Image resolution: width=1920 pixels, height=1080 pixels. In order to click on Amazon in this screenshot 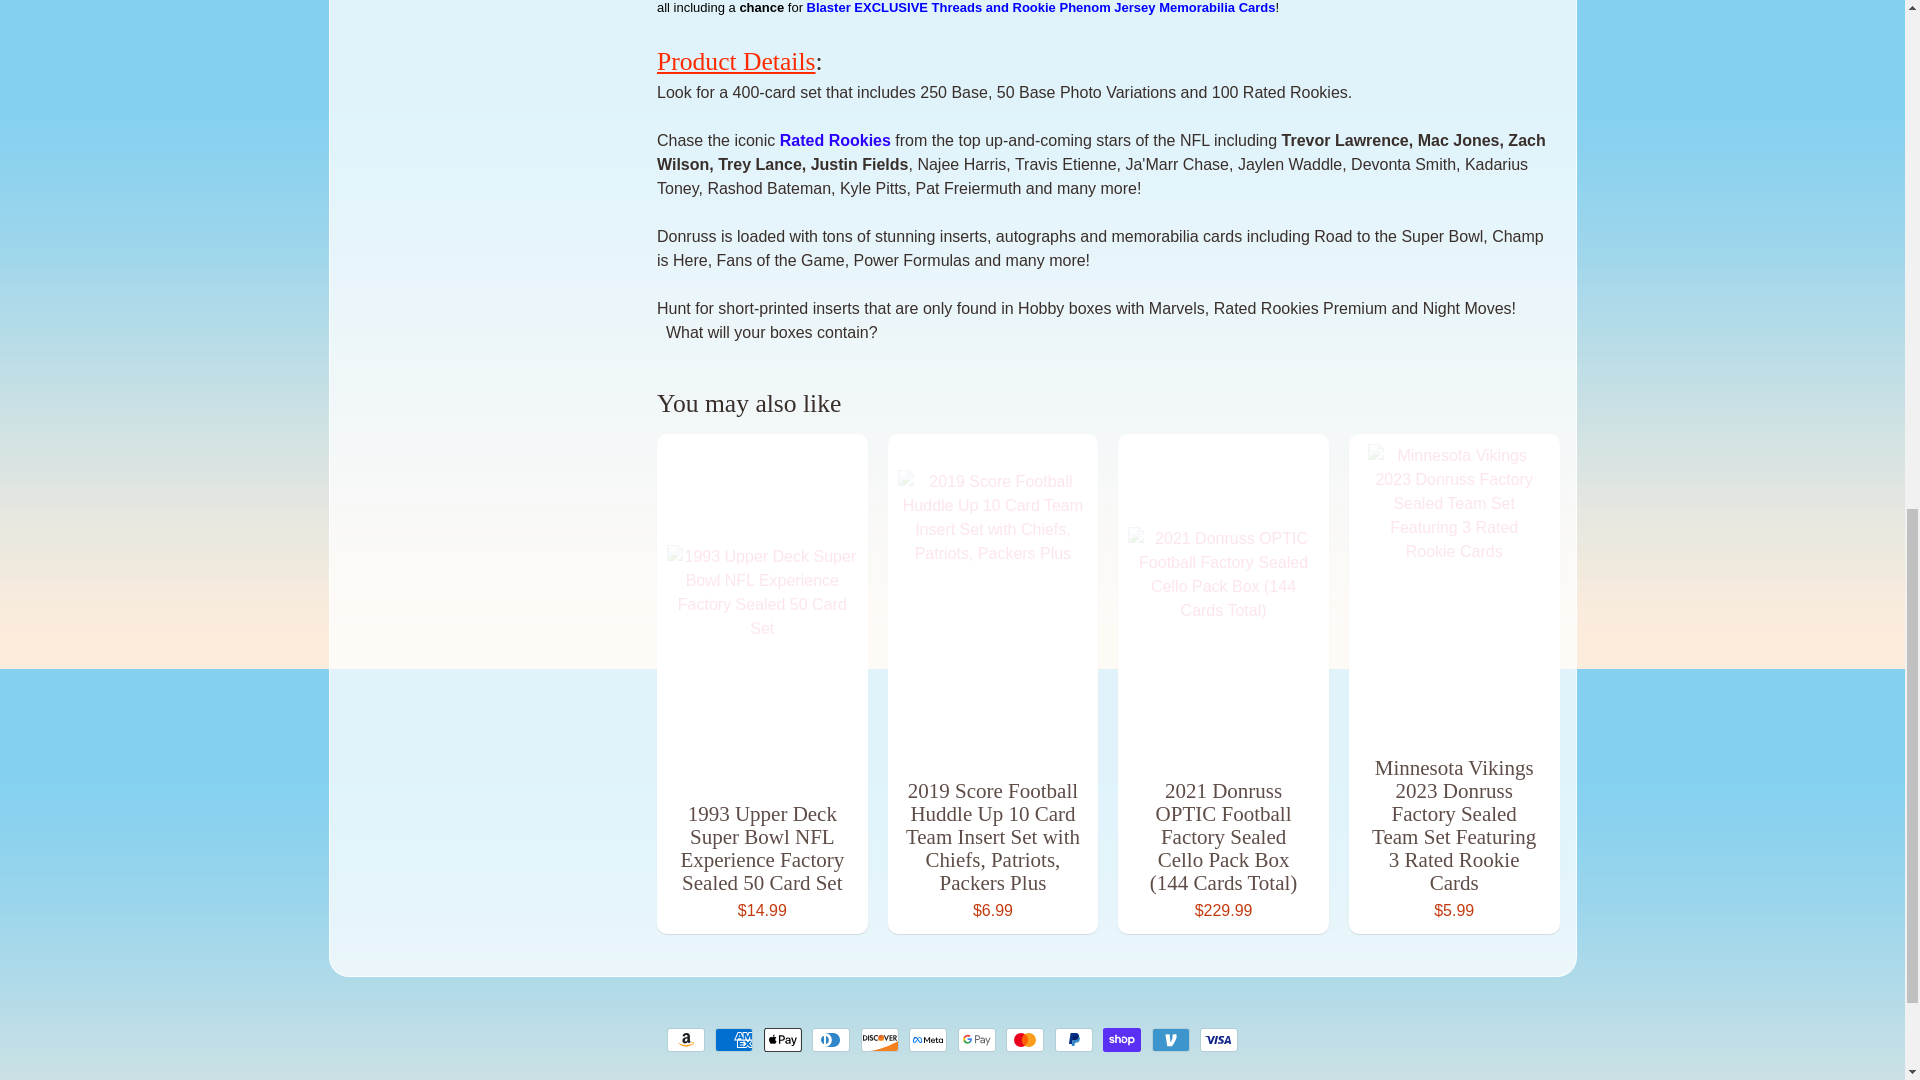, I will do `click(685, 1040)`.